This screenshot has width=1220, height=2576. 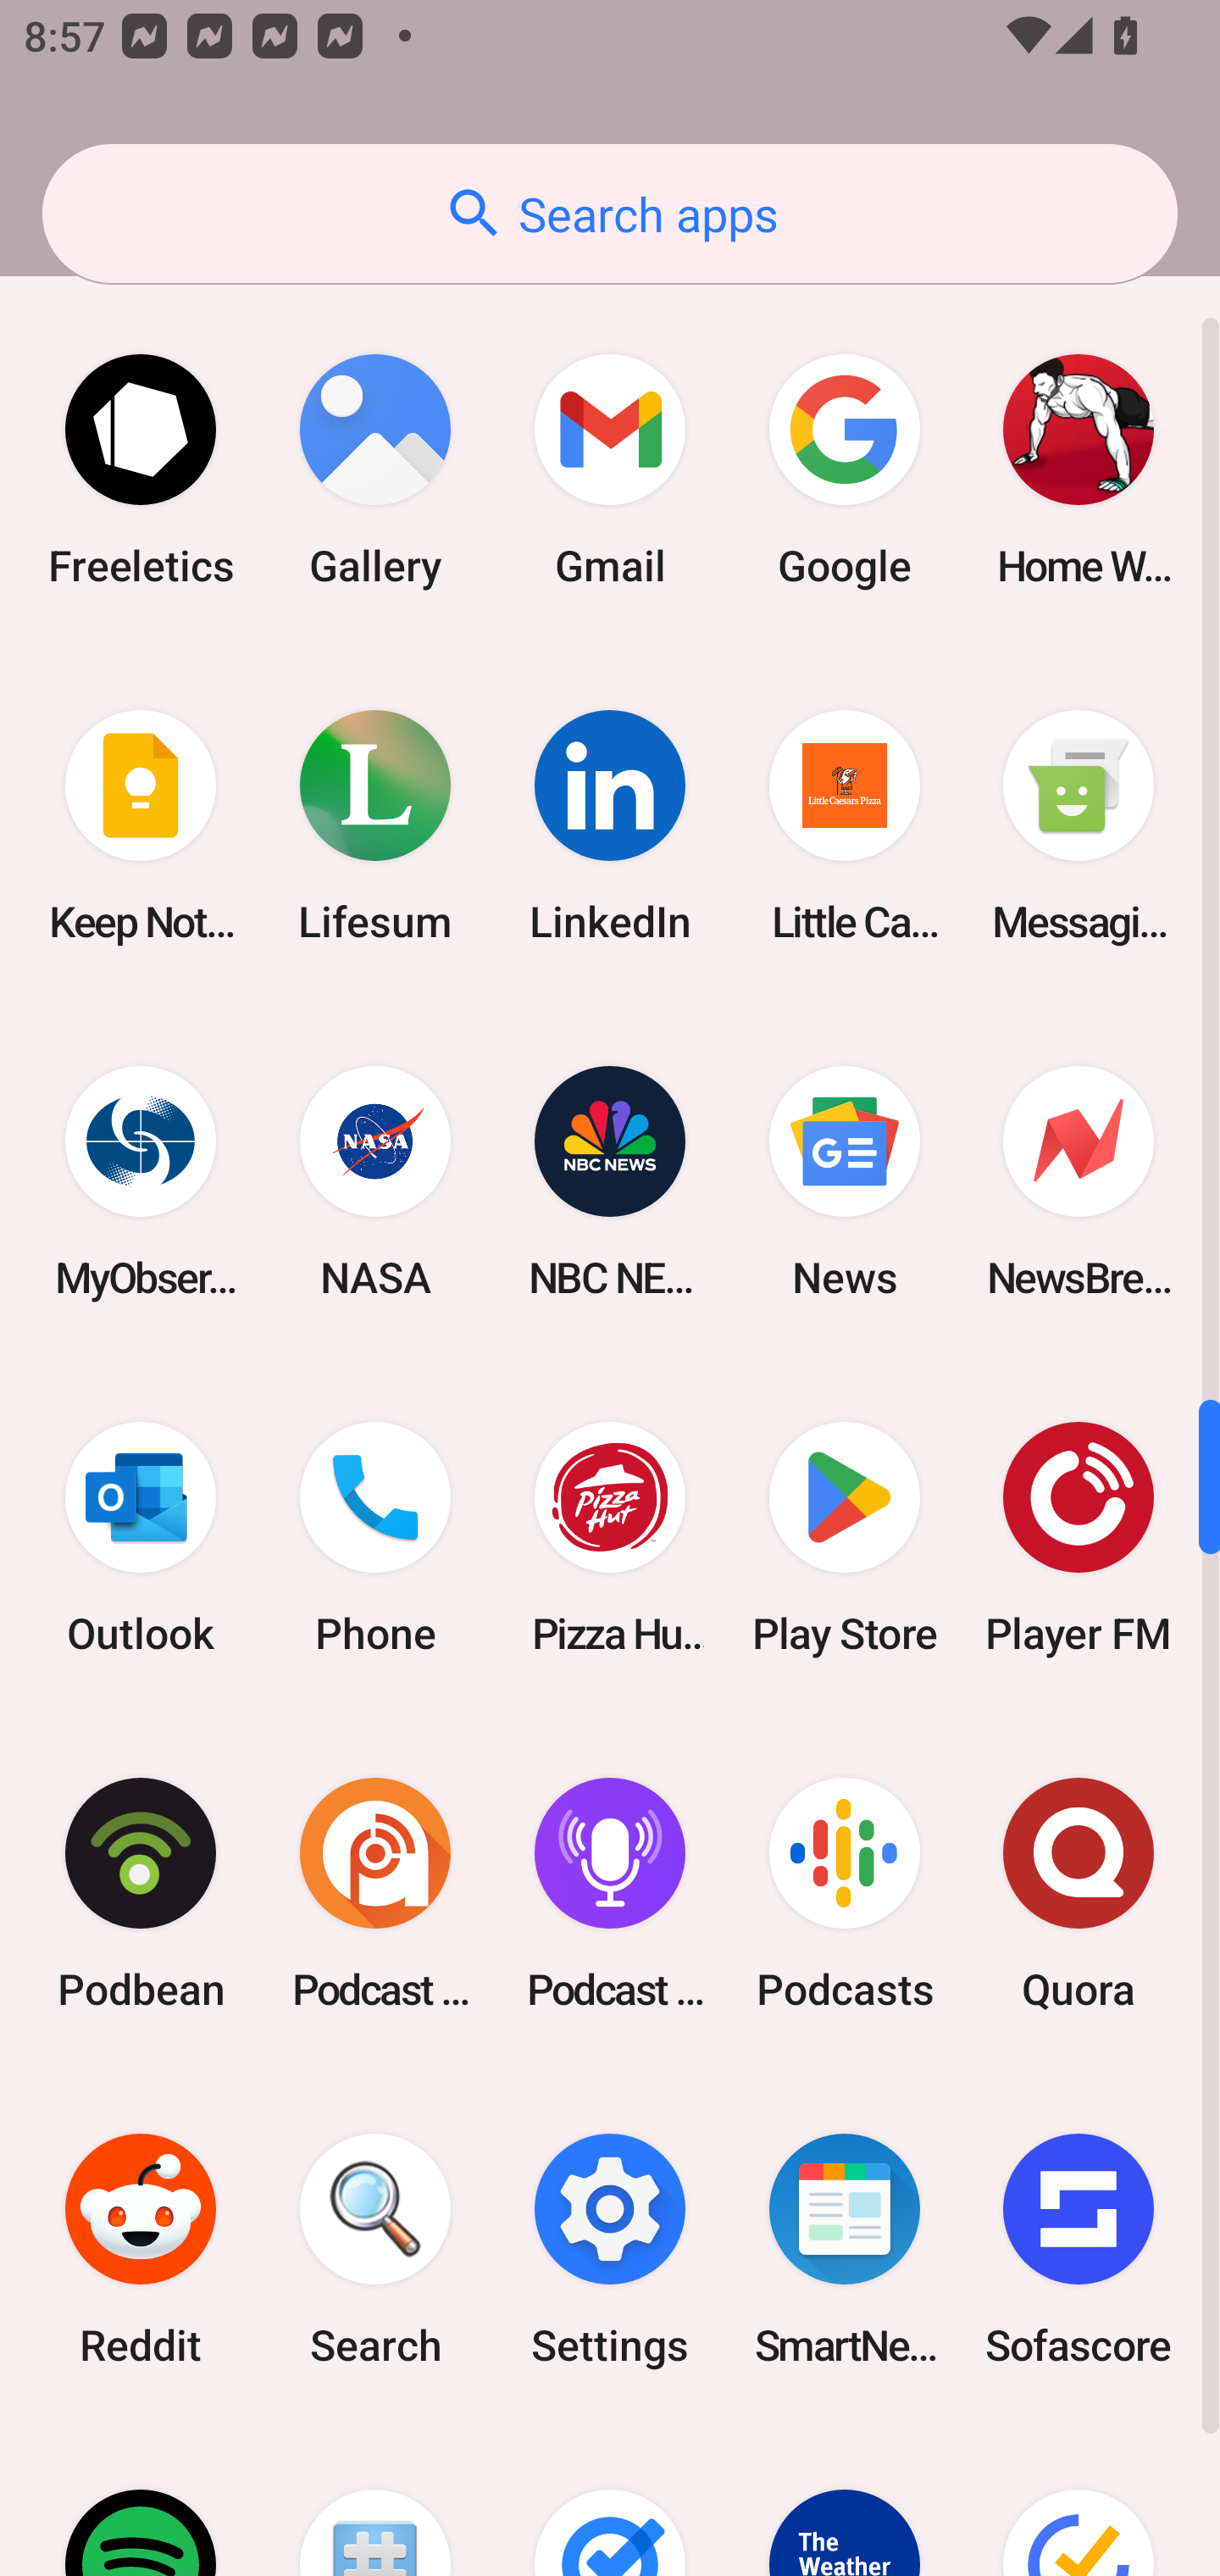 I want to click on NBC NEWS, so click(x=610, y=1182).